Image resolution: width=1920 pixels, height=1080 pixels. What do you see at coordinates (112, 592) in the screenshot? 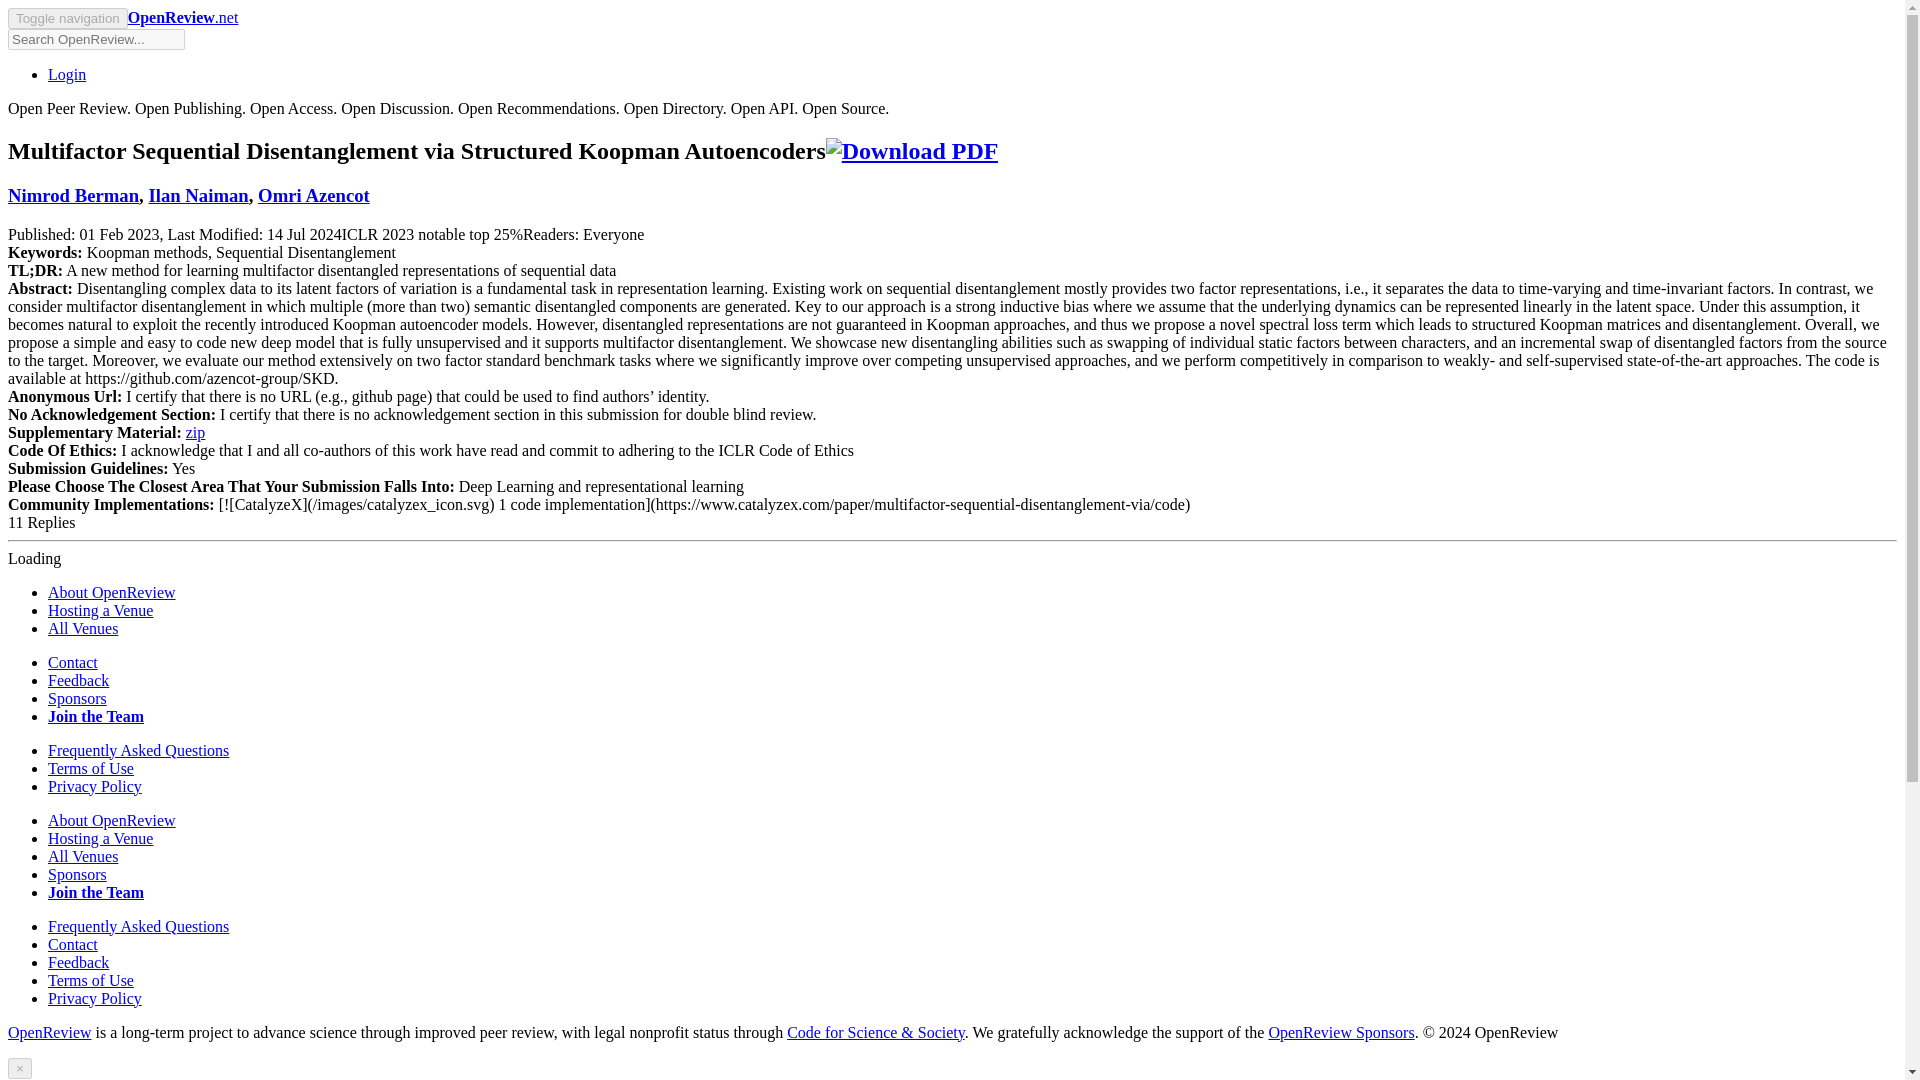
I see `About OpenReview` at bounding box center [112, 592].